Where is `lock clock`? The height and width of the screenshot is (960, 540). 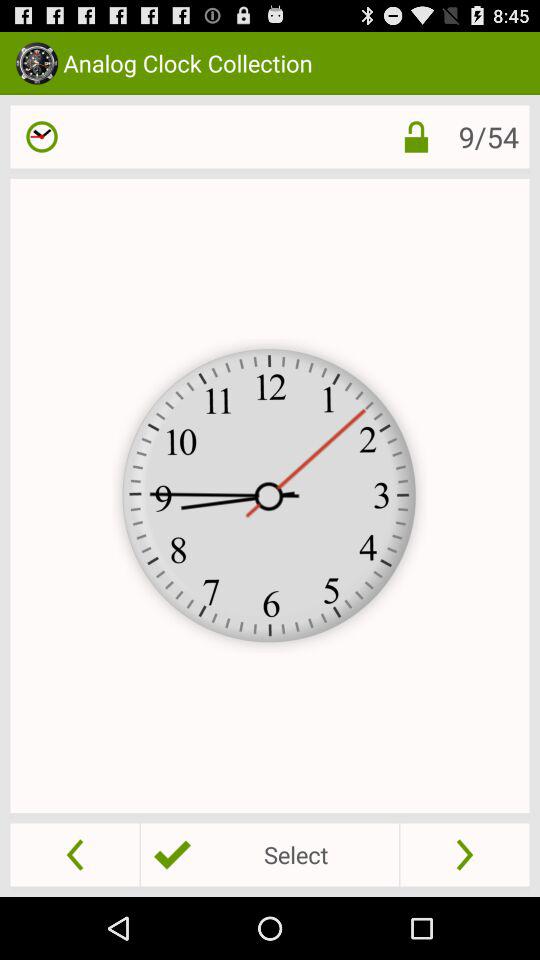 lock clock is located at coordinates (400, 136).